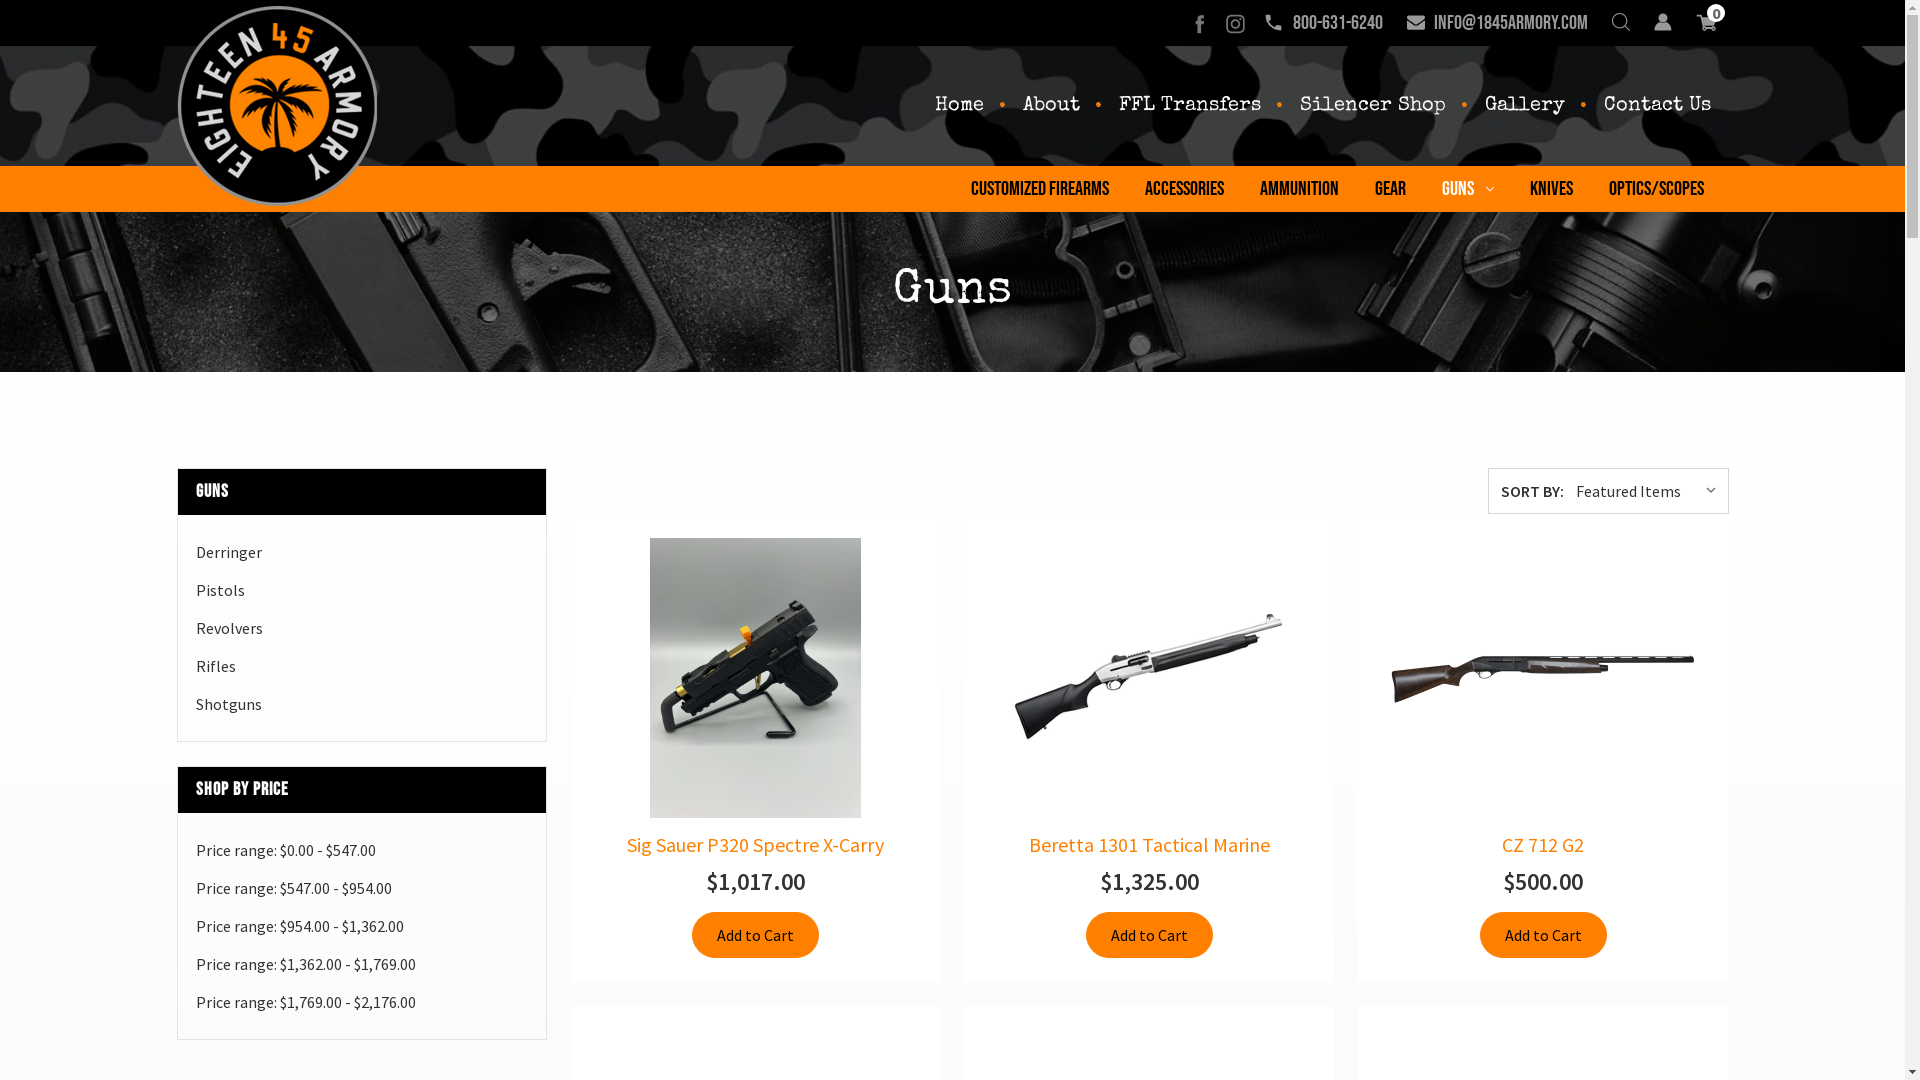  What do you see at coordinates (276, 106) in the screenshot?
I see `Eighteen 45 Armory` at bounding box center [276, 106].